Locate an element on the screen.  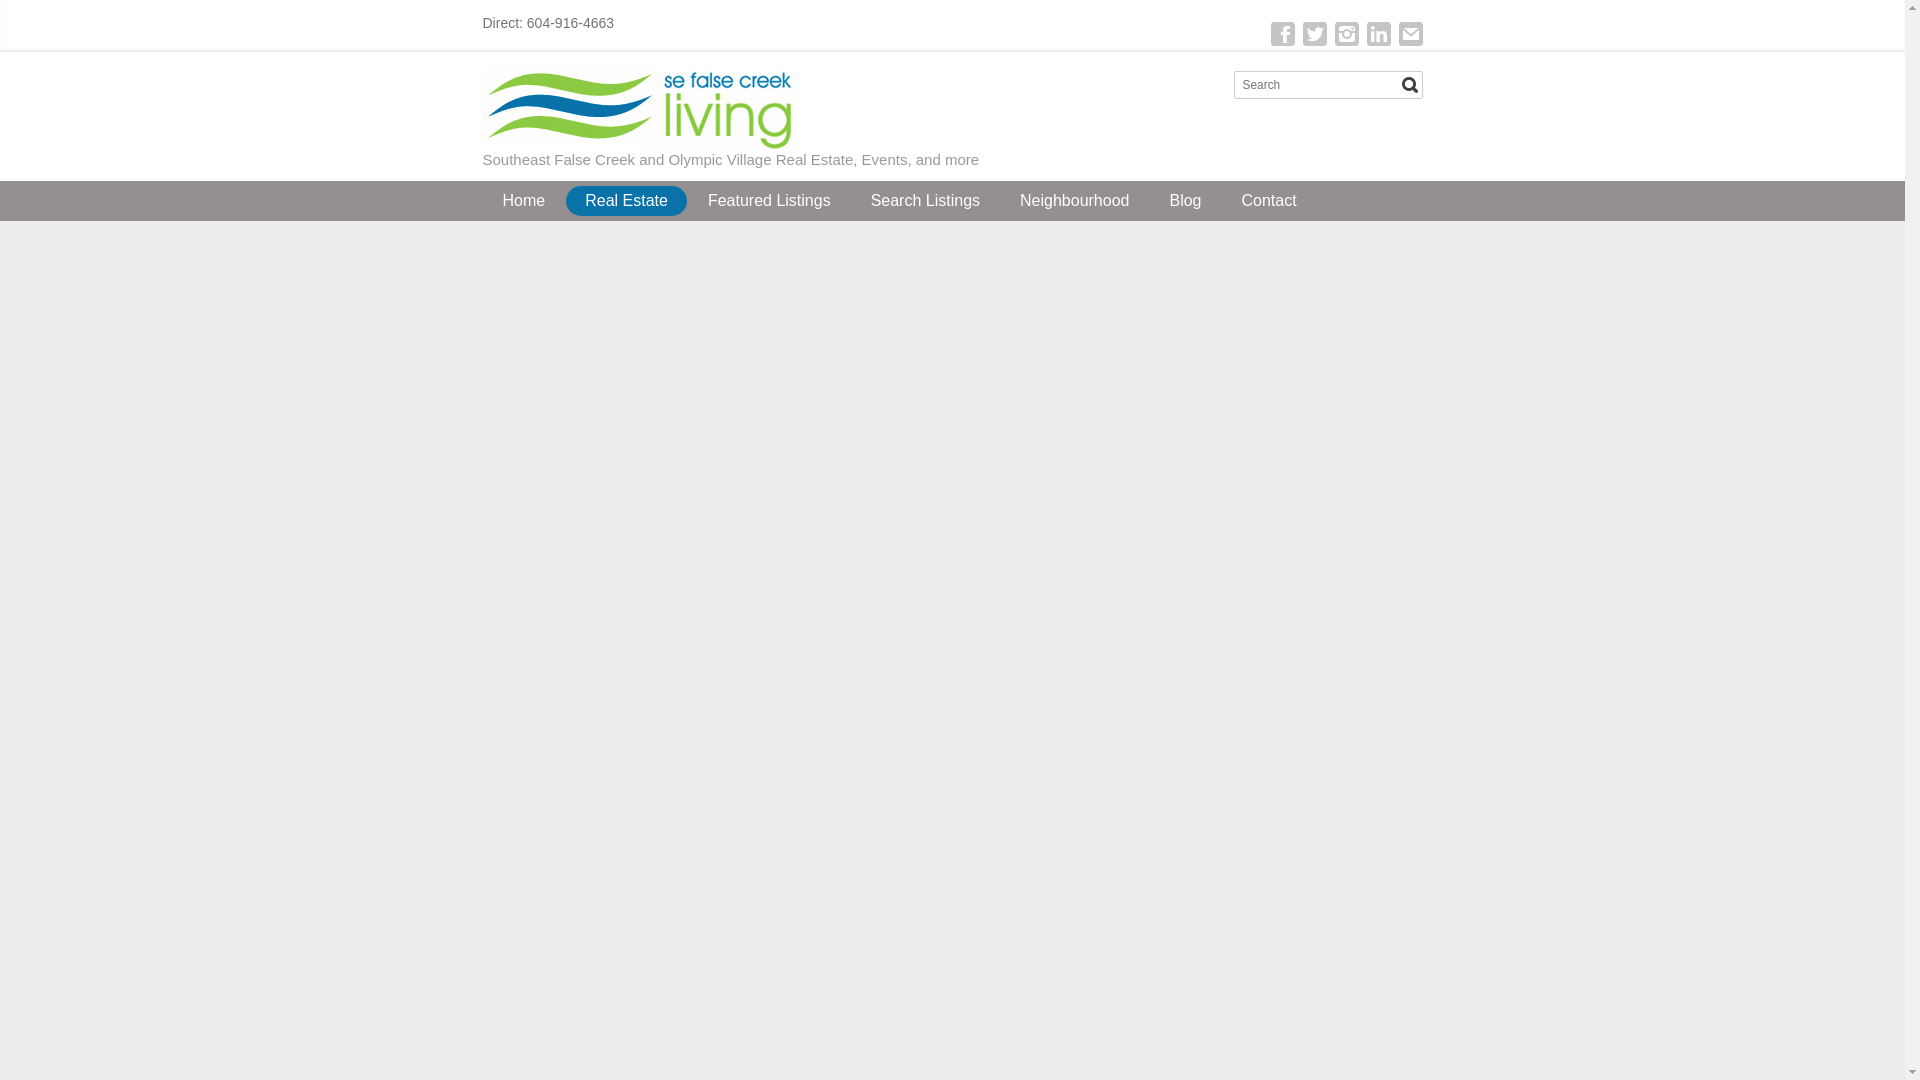
LinkedIn is located at coordinates (1378, 34).